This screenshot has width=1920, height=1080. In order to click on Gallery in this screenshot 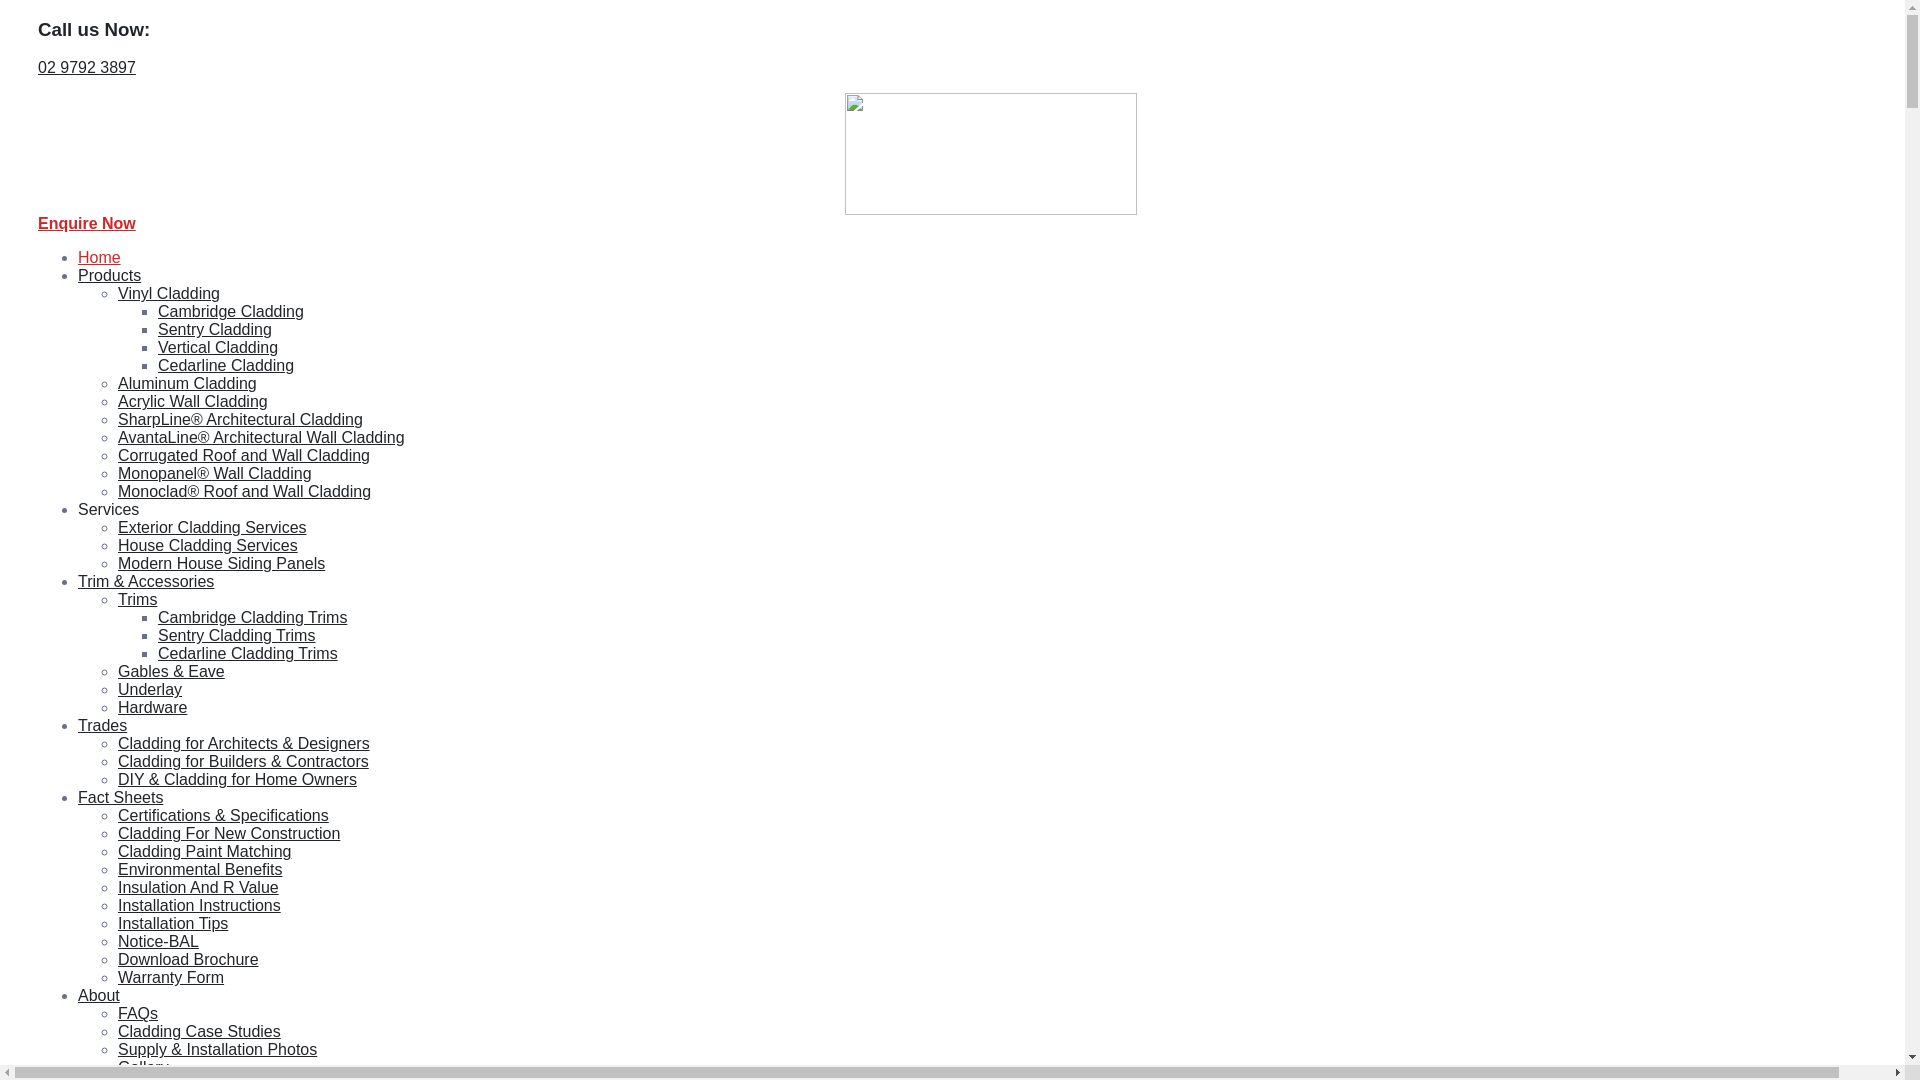, I will do `click(144, 1068)`.